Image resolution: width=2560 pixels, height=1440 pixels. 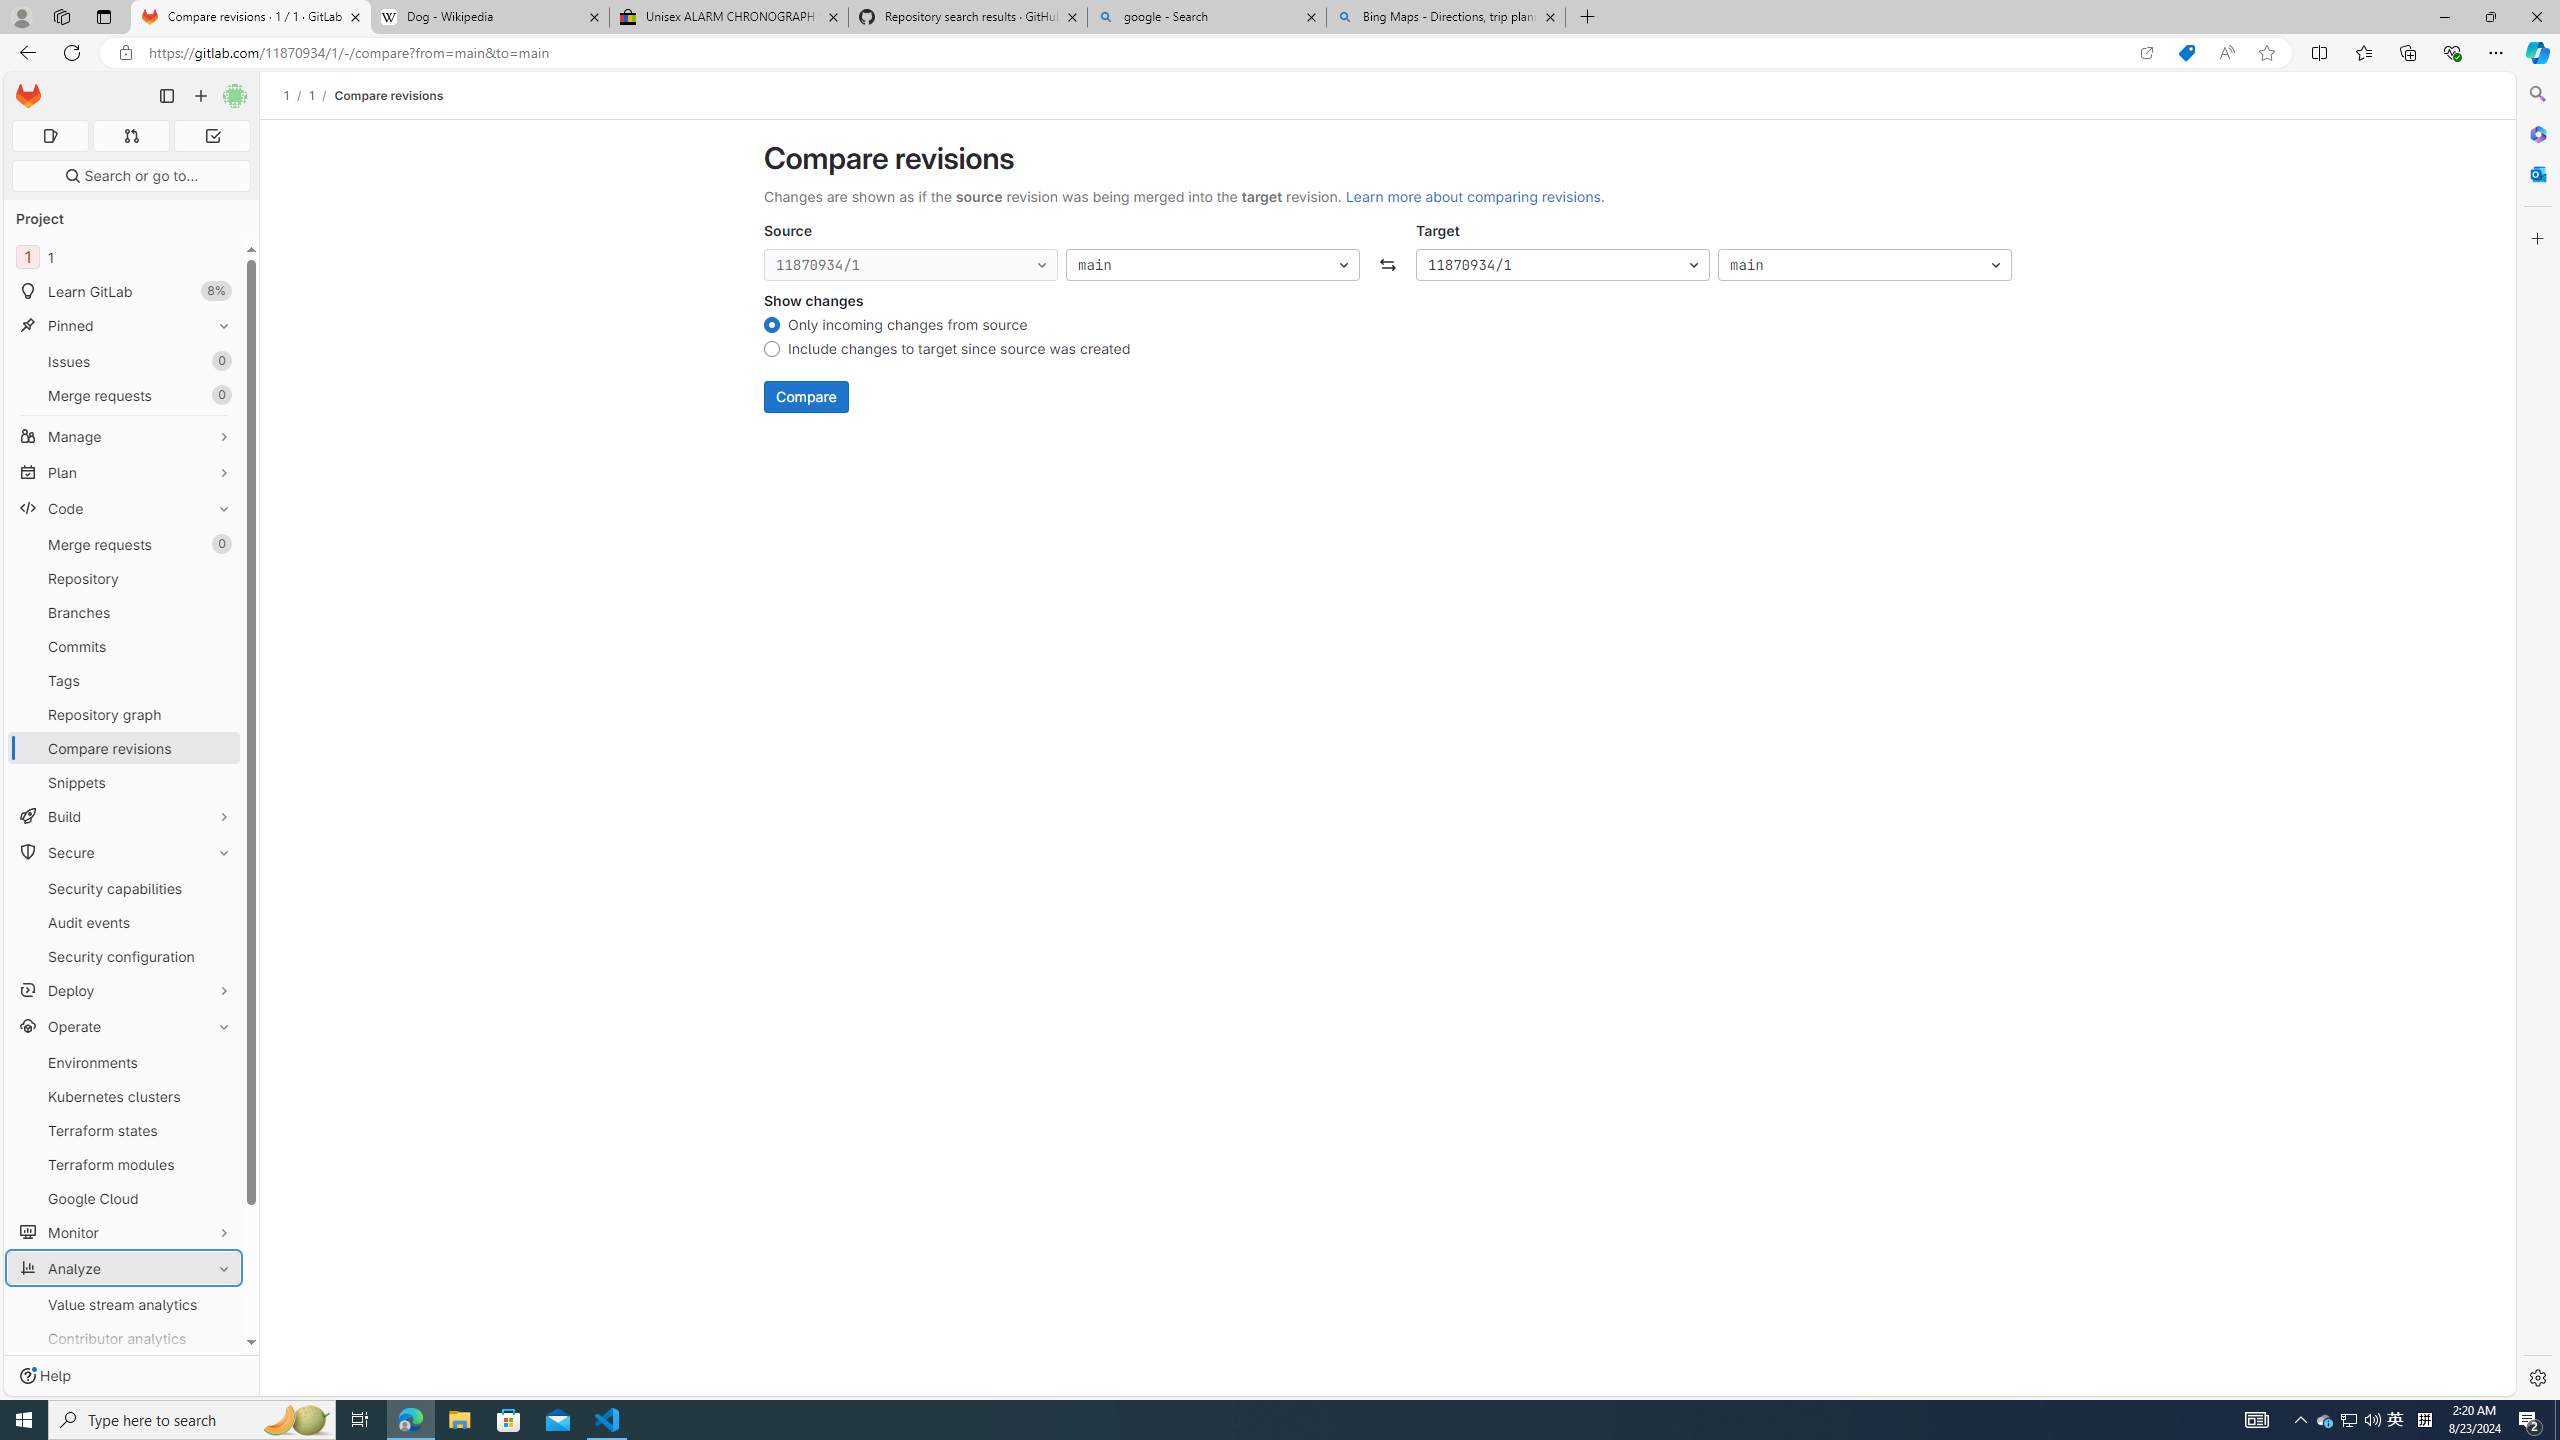 I want to click on Pin Kubernetes clusters, so click(x=220, y=1096).